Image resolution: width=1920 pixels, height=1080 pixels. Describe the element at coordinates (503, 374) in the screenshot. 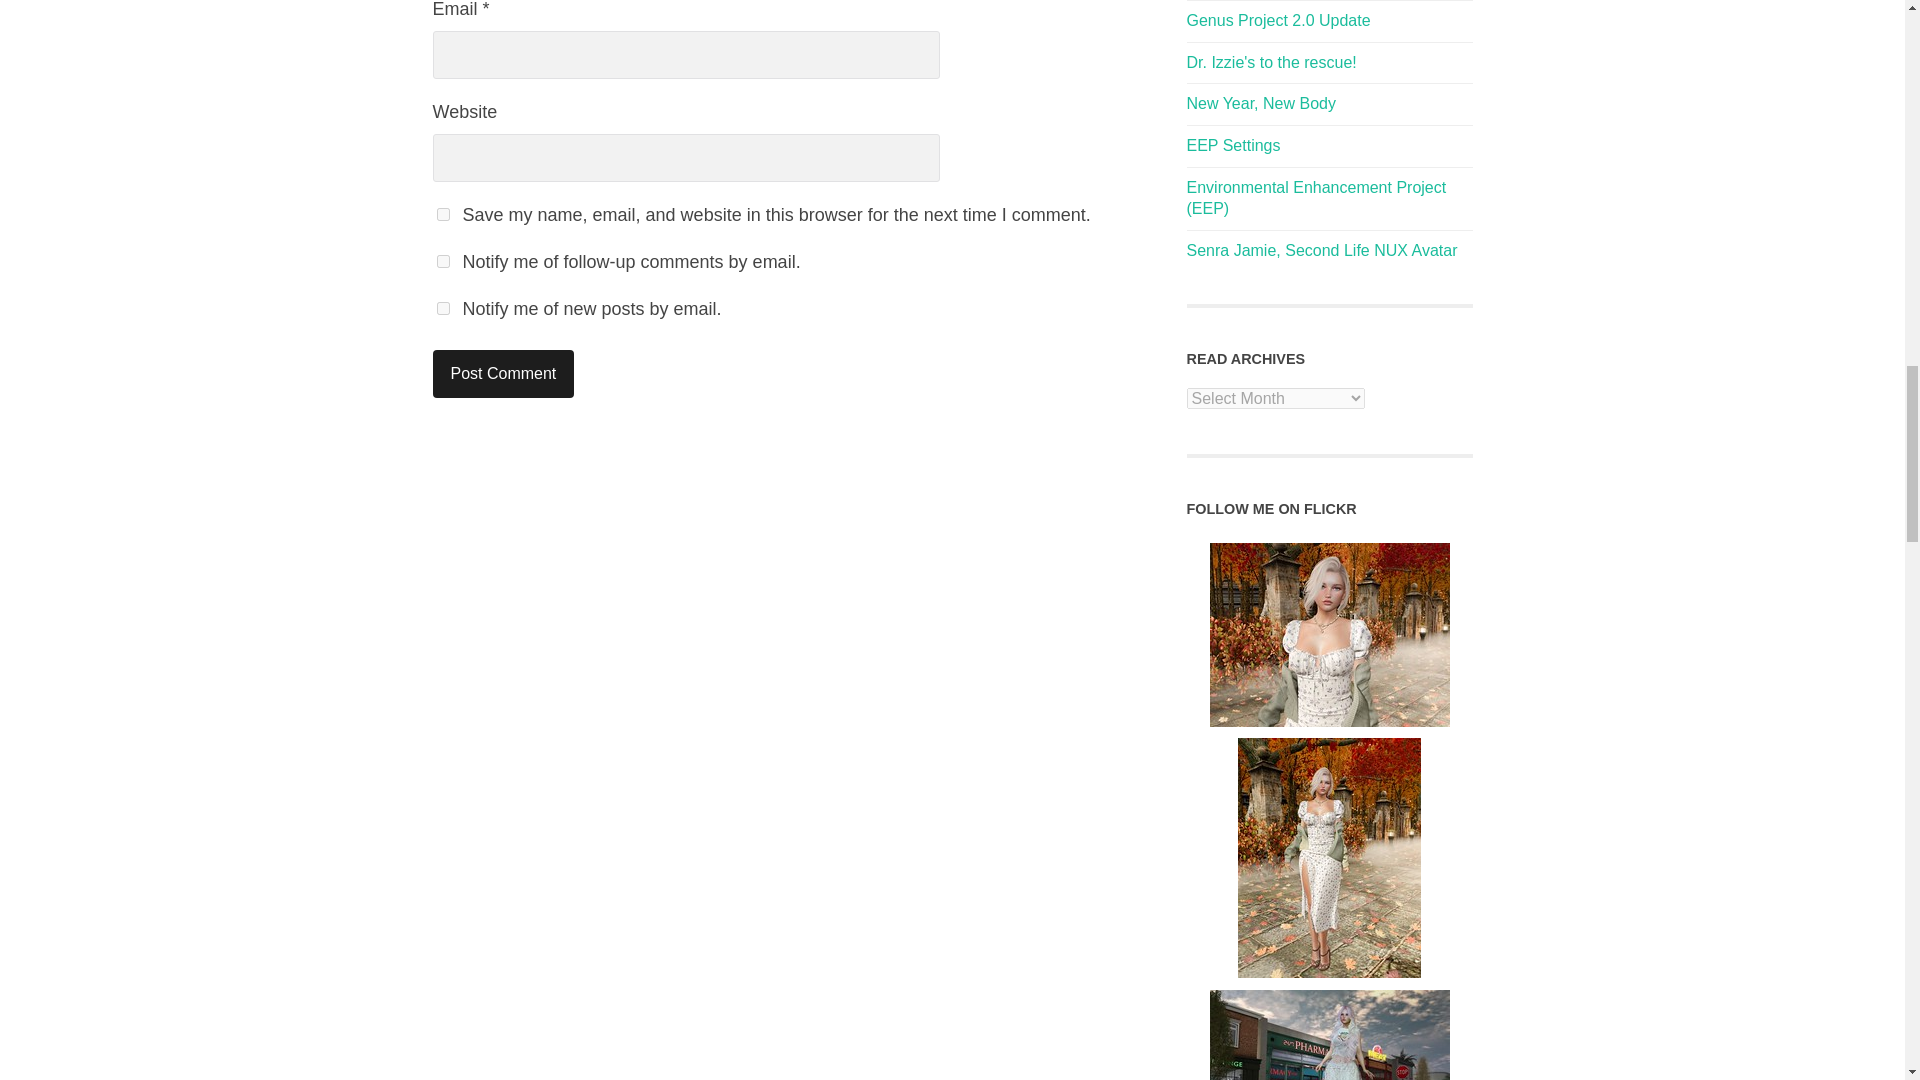

I see `Post Comment` at that location.